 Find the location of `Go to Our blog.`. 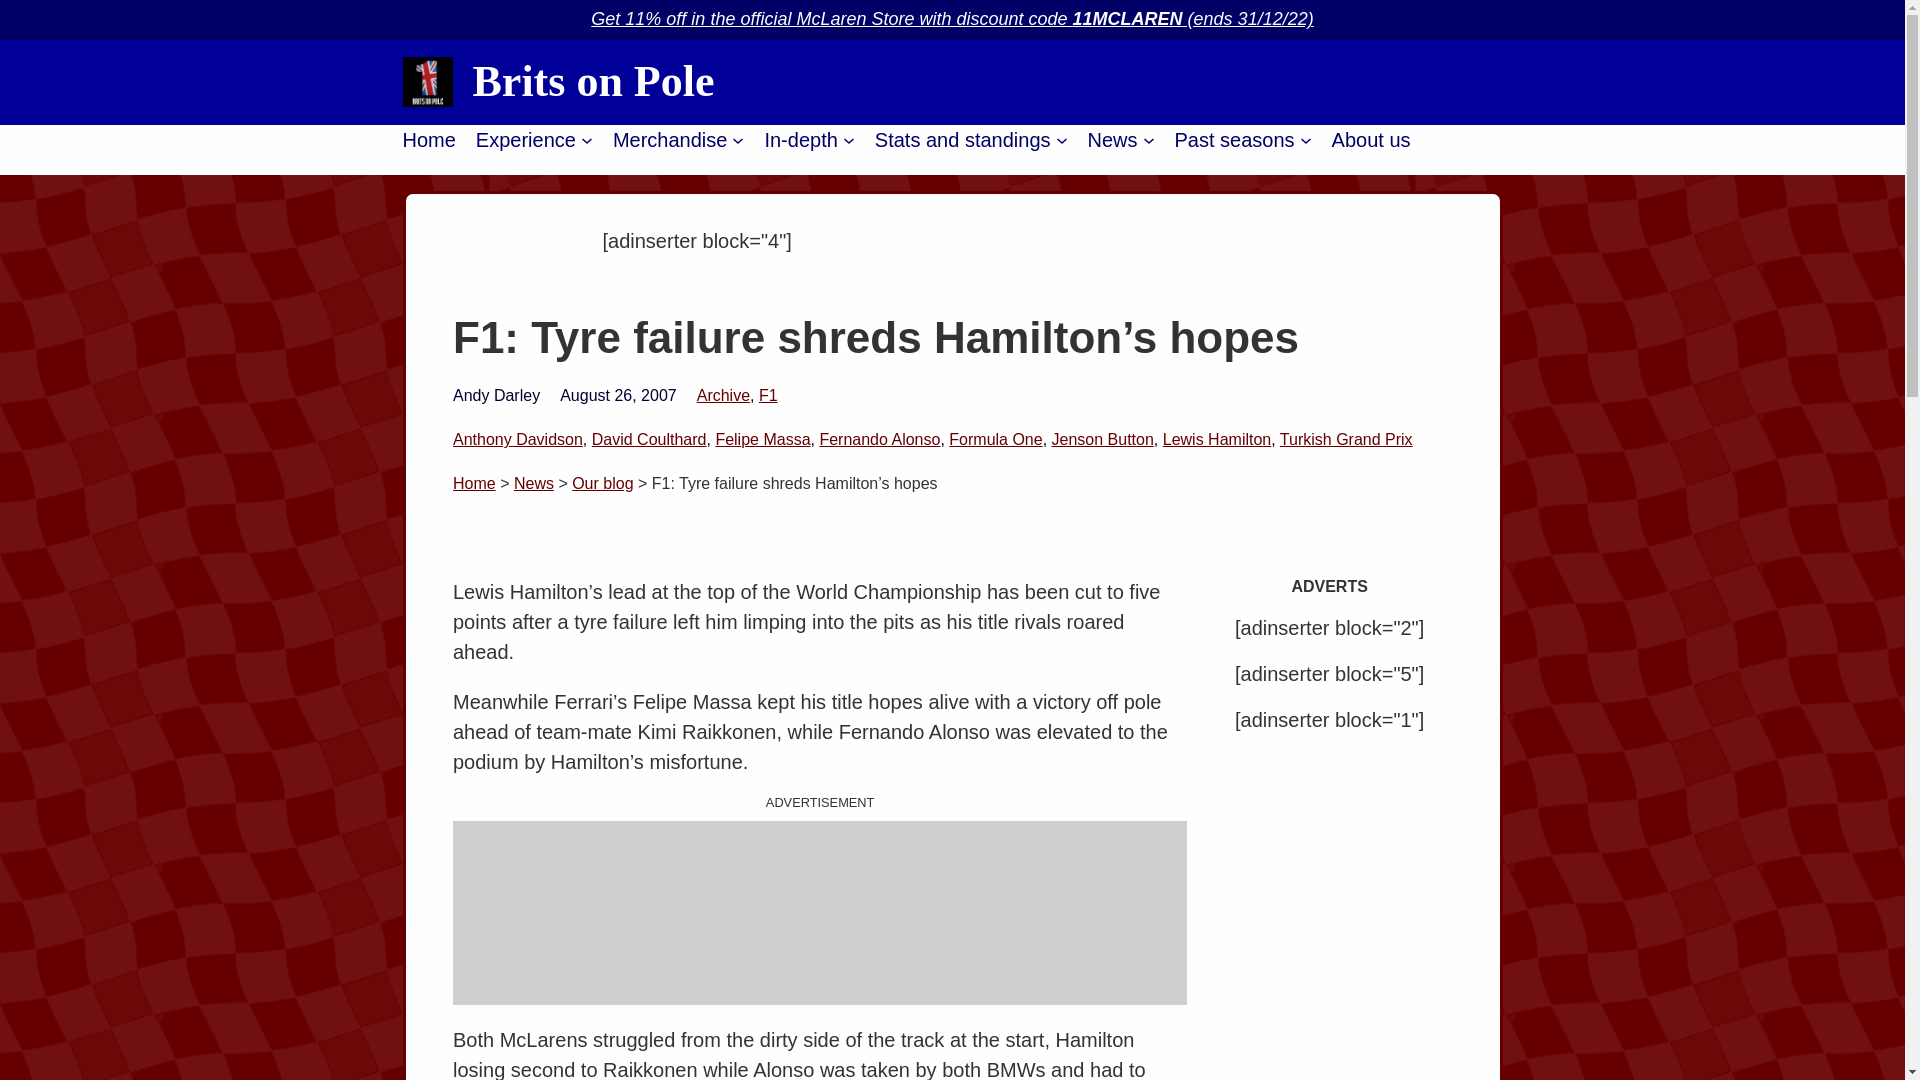

Go to Our blog. is located at coordinates (602, 484).